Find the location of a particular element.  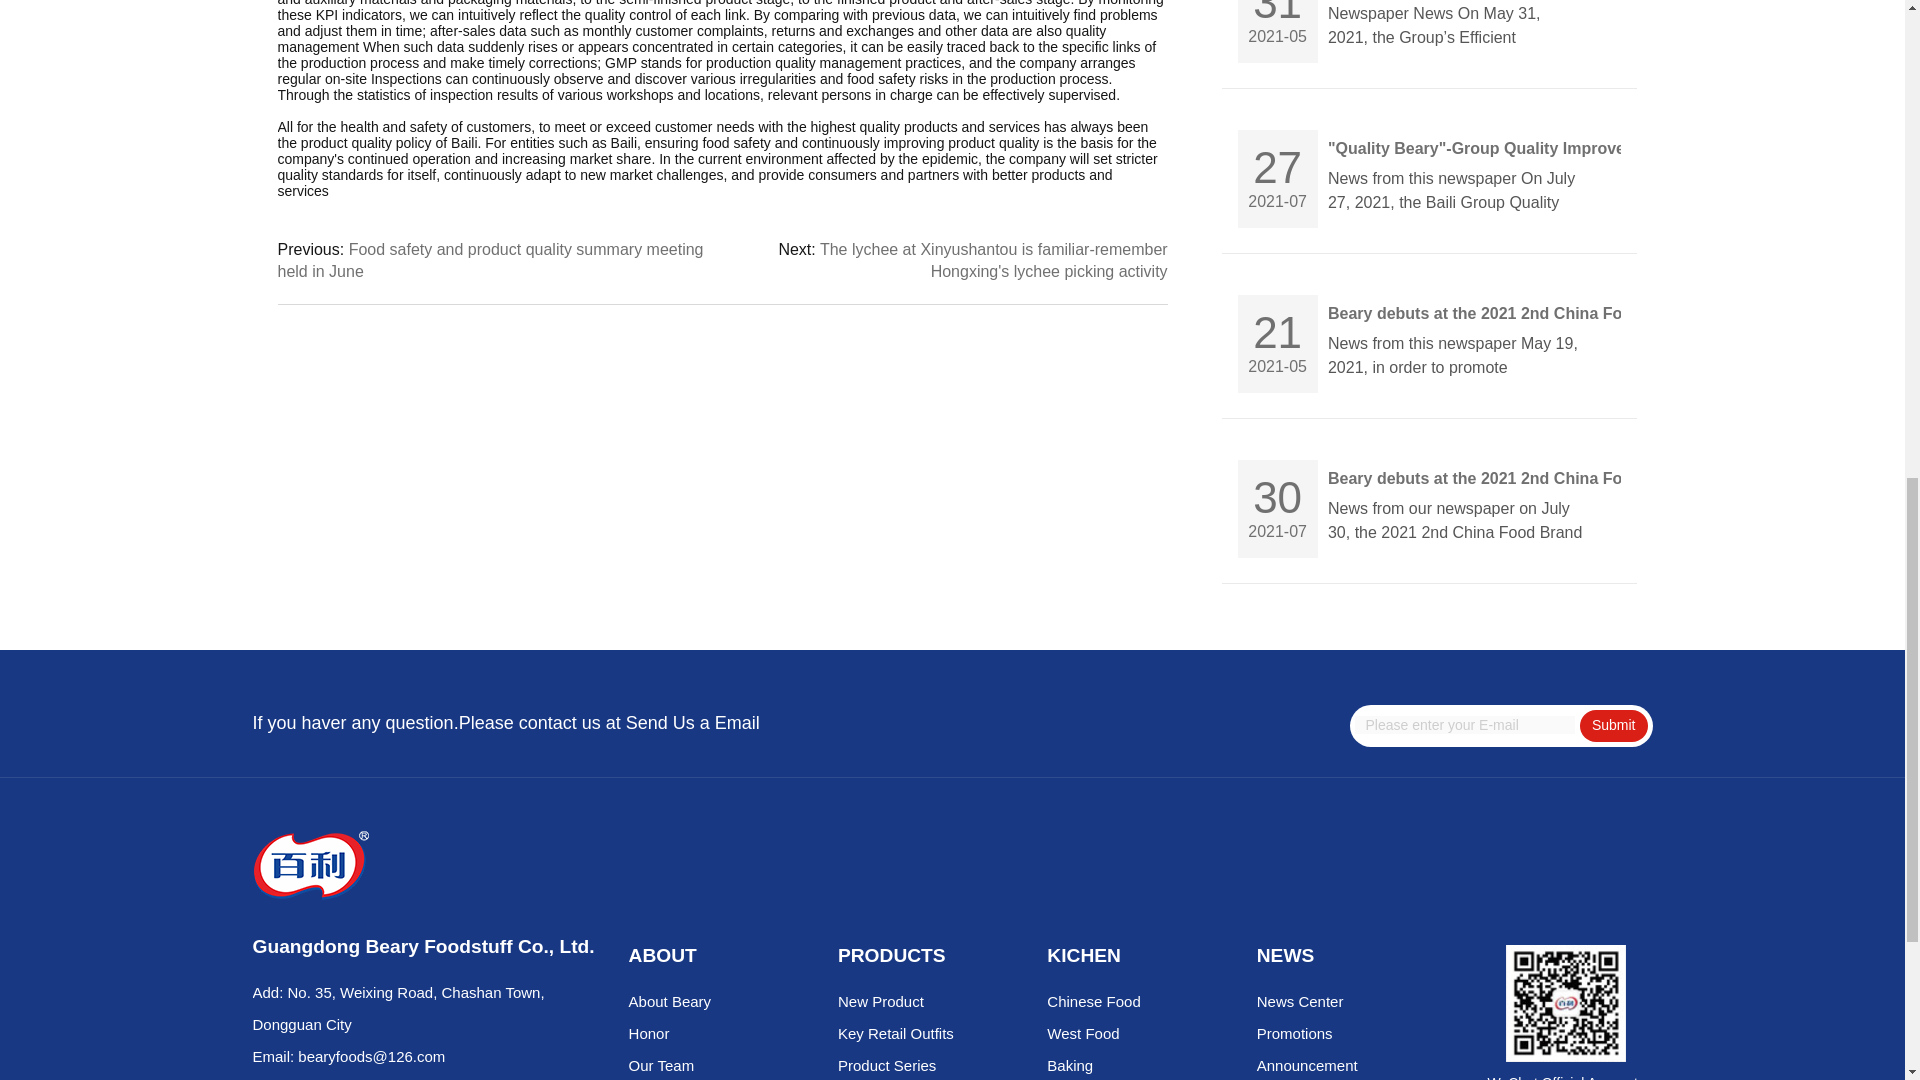

Food safety and product quality summary meeting held in June is located at coordinates (491, 259).